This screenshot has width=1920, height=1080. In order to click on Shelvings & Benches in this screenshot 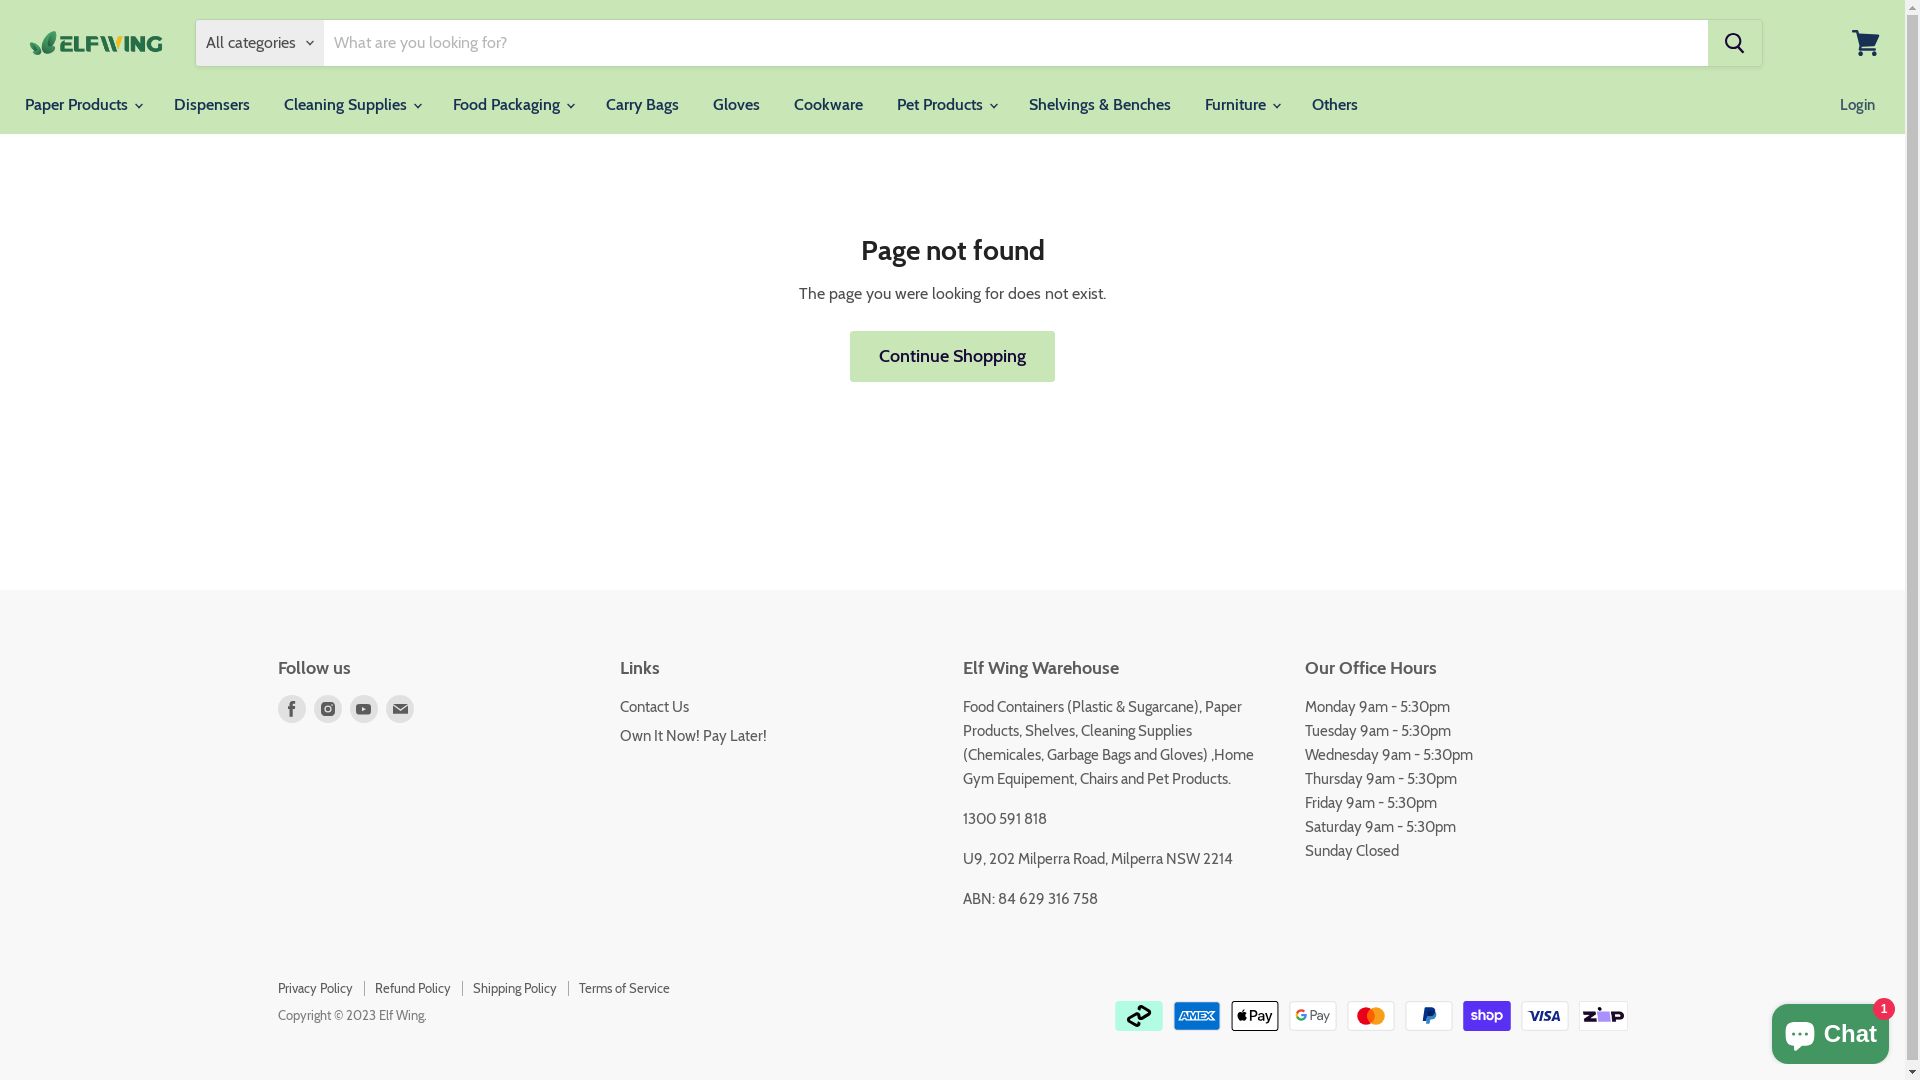, I will do `click(1100, 105)`.